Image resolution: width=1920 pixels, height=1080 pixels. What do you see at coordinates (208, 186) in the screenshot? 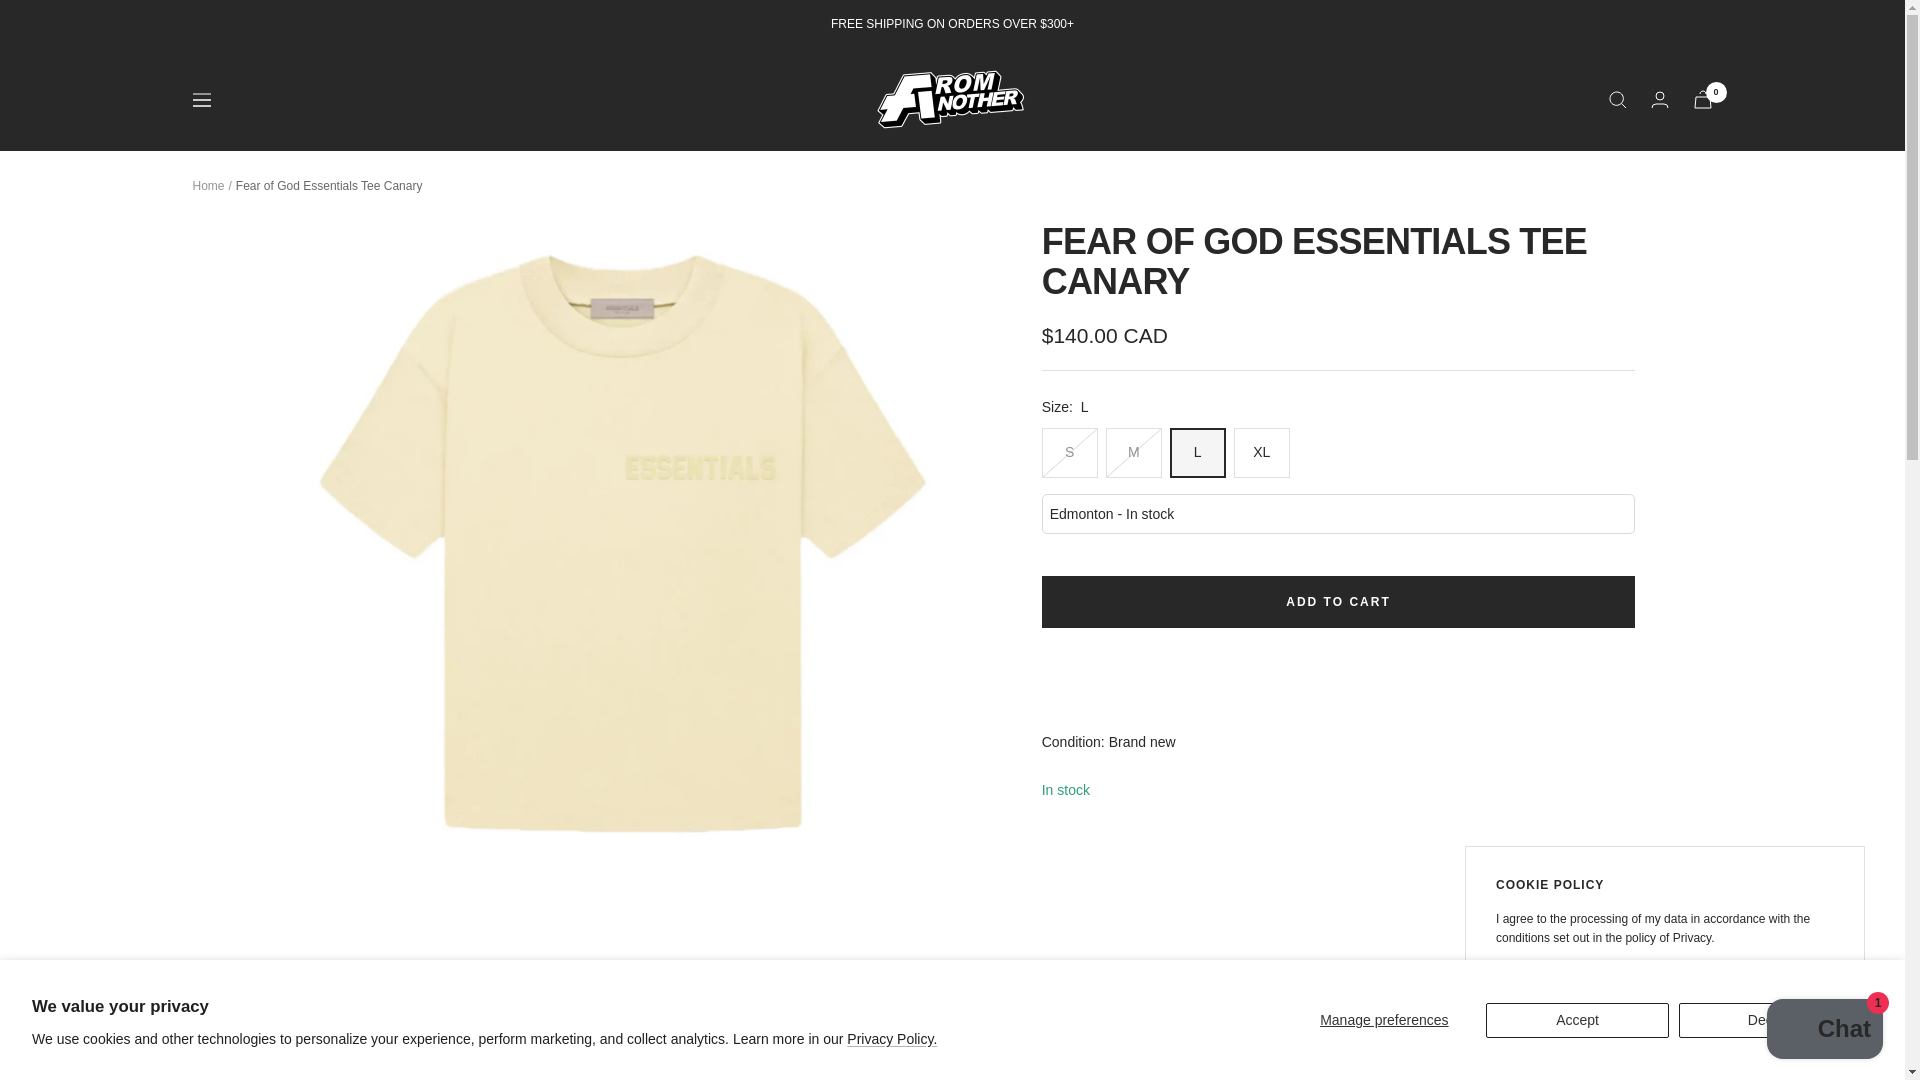
I see `Home` at bounding box center [208, 186].